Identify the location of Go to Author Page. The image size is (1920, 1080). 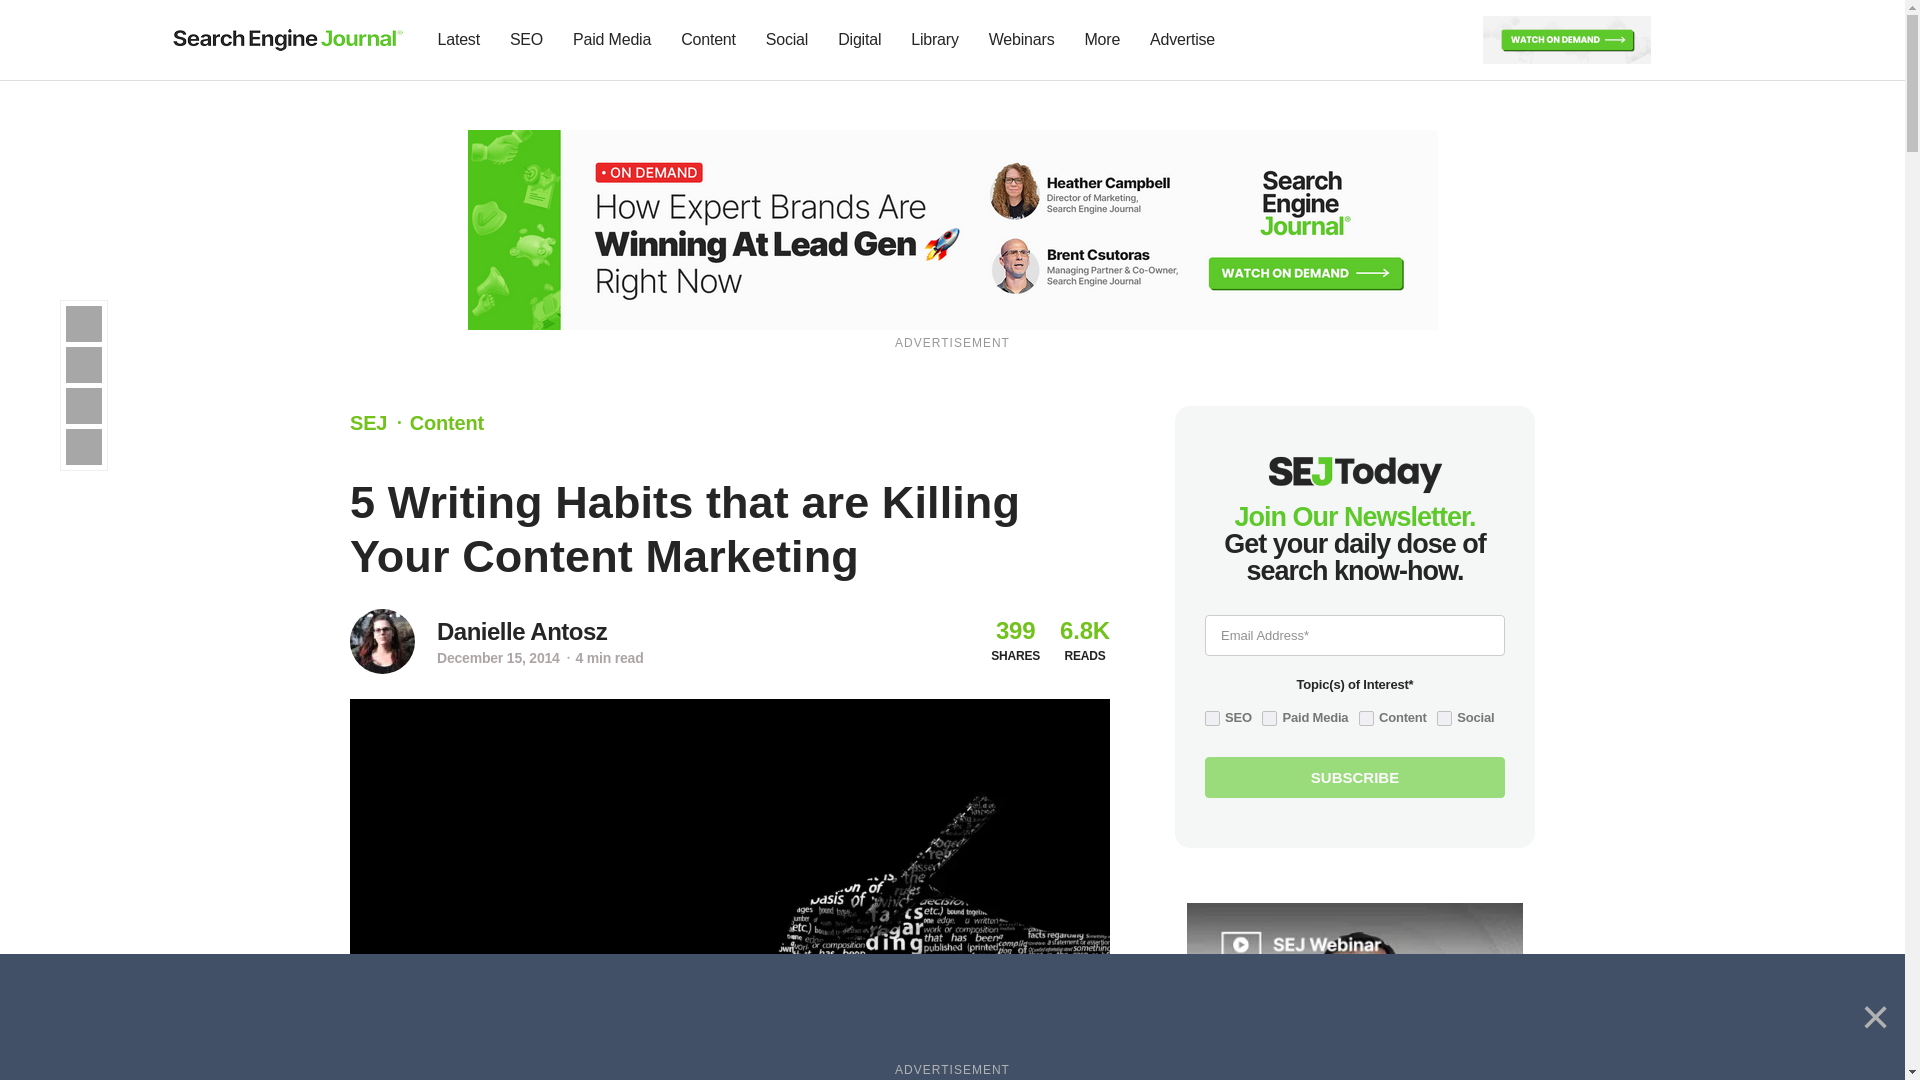
(382, 641).